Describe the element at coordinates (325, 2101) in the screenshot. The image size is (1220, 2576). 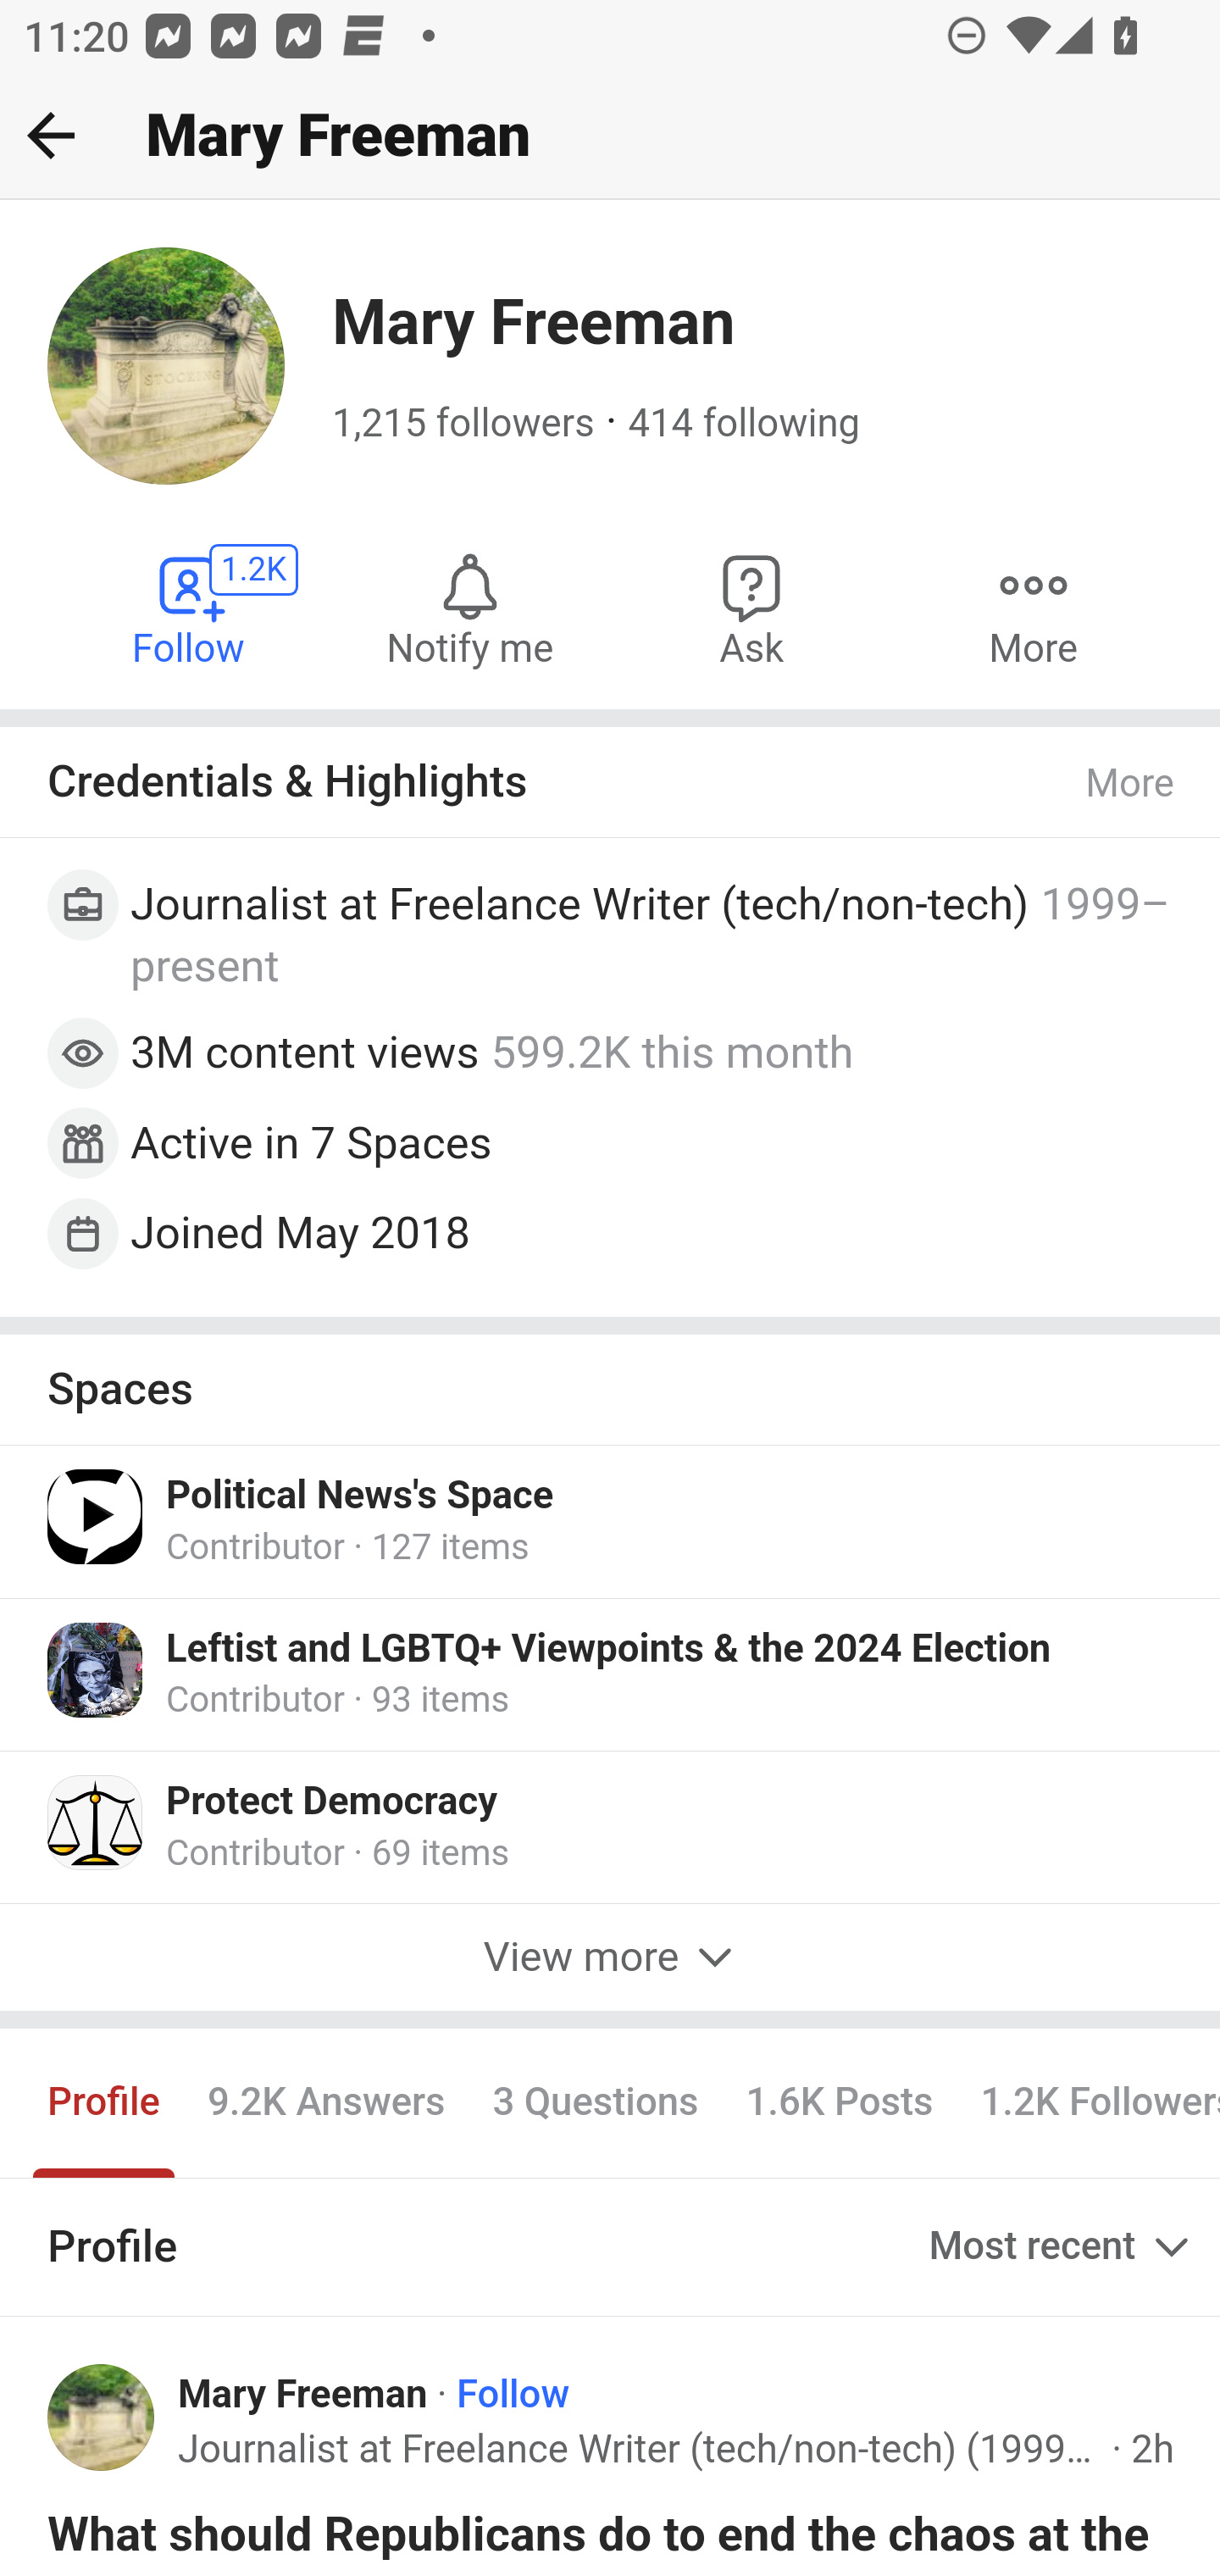
I see `9.2K Answers` at that location.